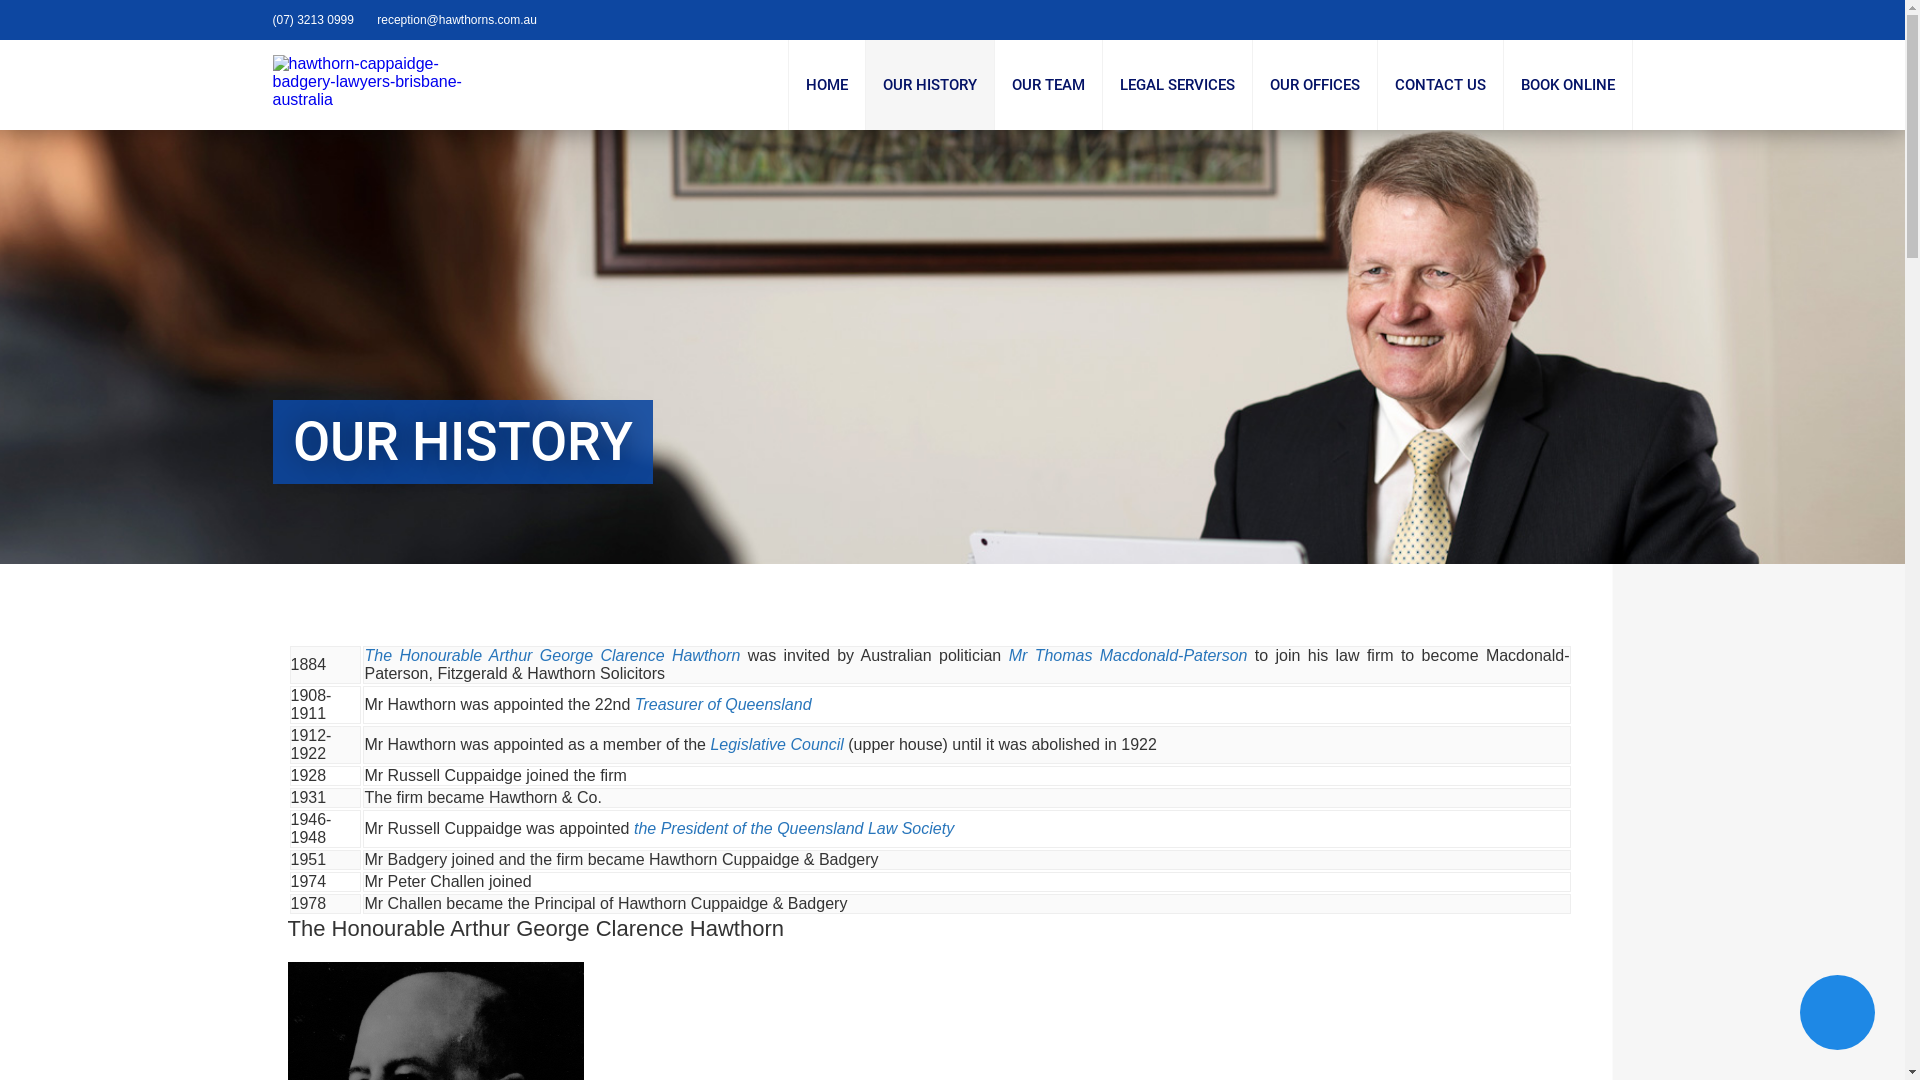 This screenshot has height=1080, width=1920. I want to click on Treasurer of Queensland, so click(724, 704).